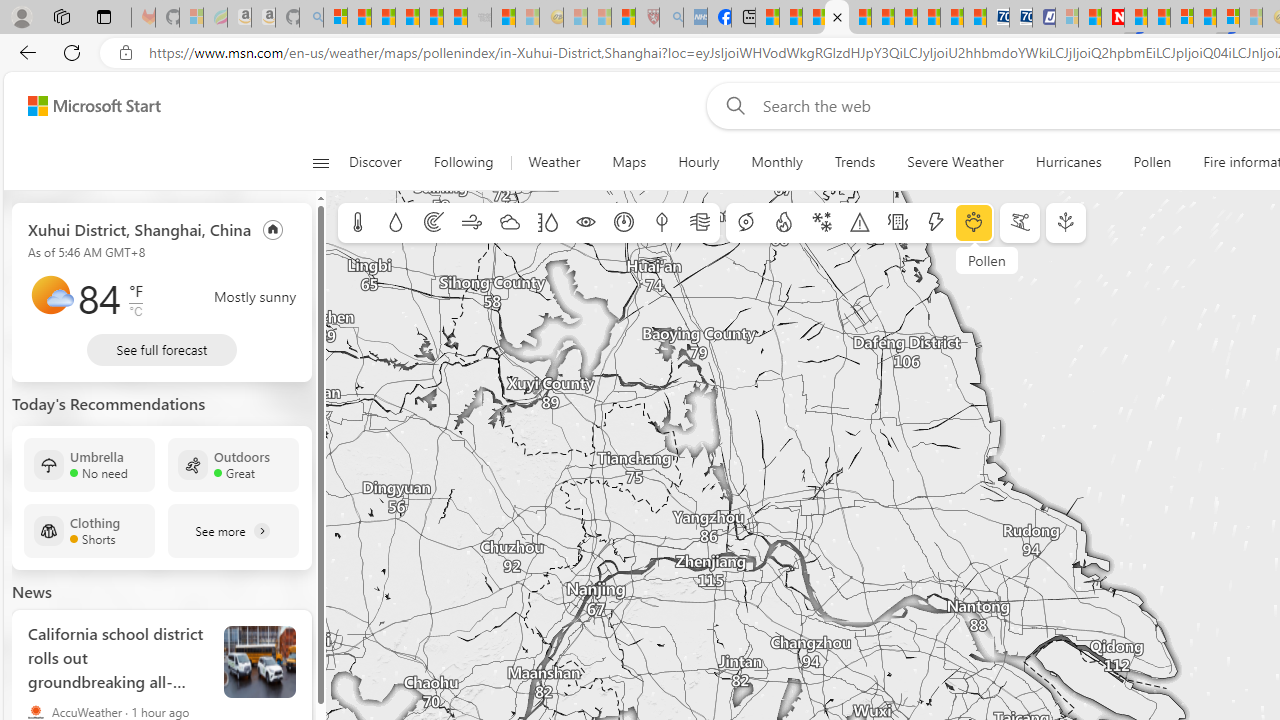 This screenshot has height=720, width=1280. What do you see at coordinates (698, 162) in the screenshot?
I see `Hourly` at bounding box center [698, 162].